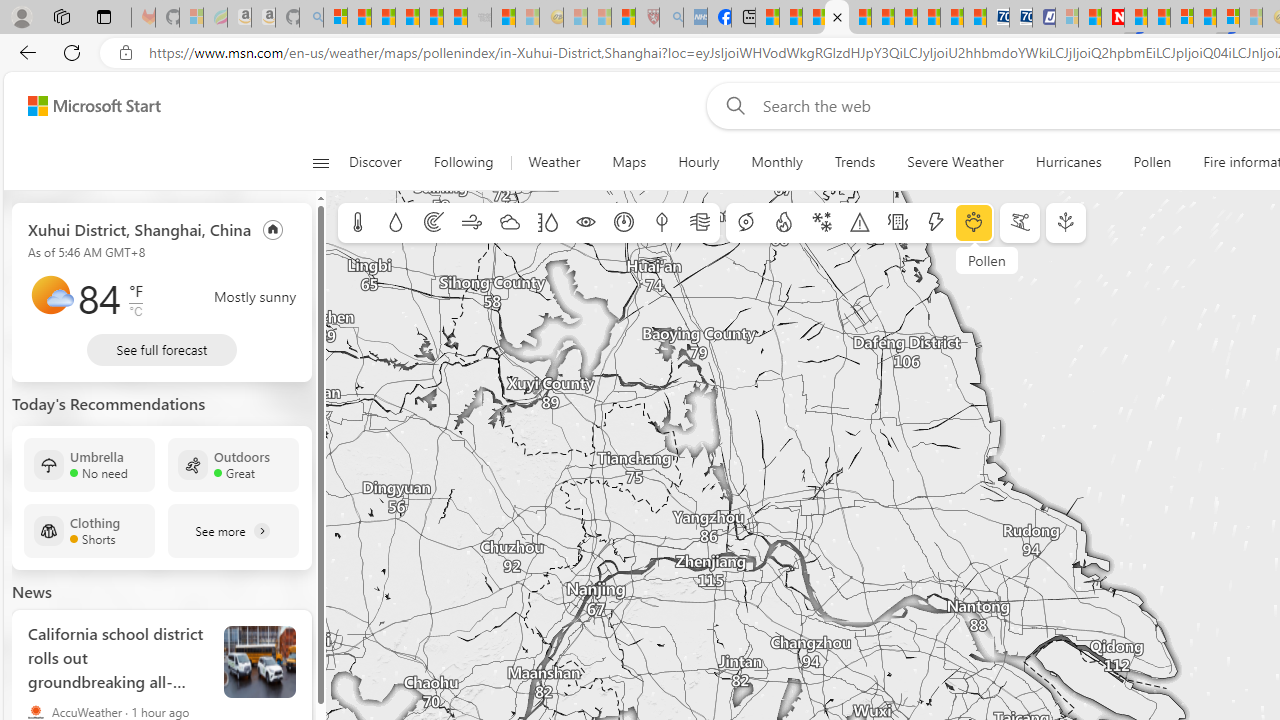 This screenshot has height=720, width=1280. What do you see at coordinates (698, 162) in the screenshot?
I see `Hourly` at bounding box center [698, 162].